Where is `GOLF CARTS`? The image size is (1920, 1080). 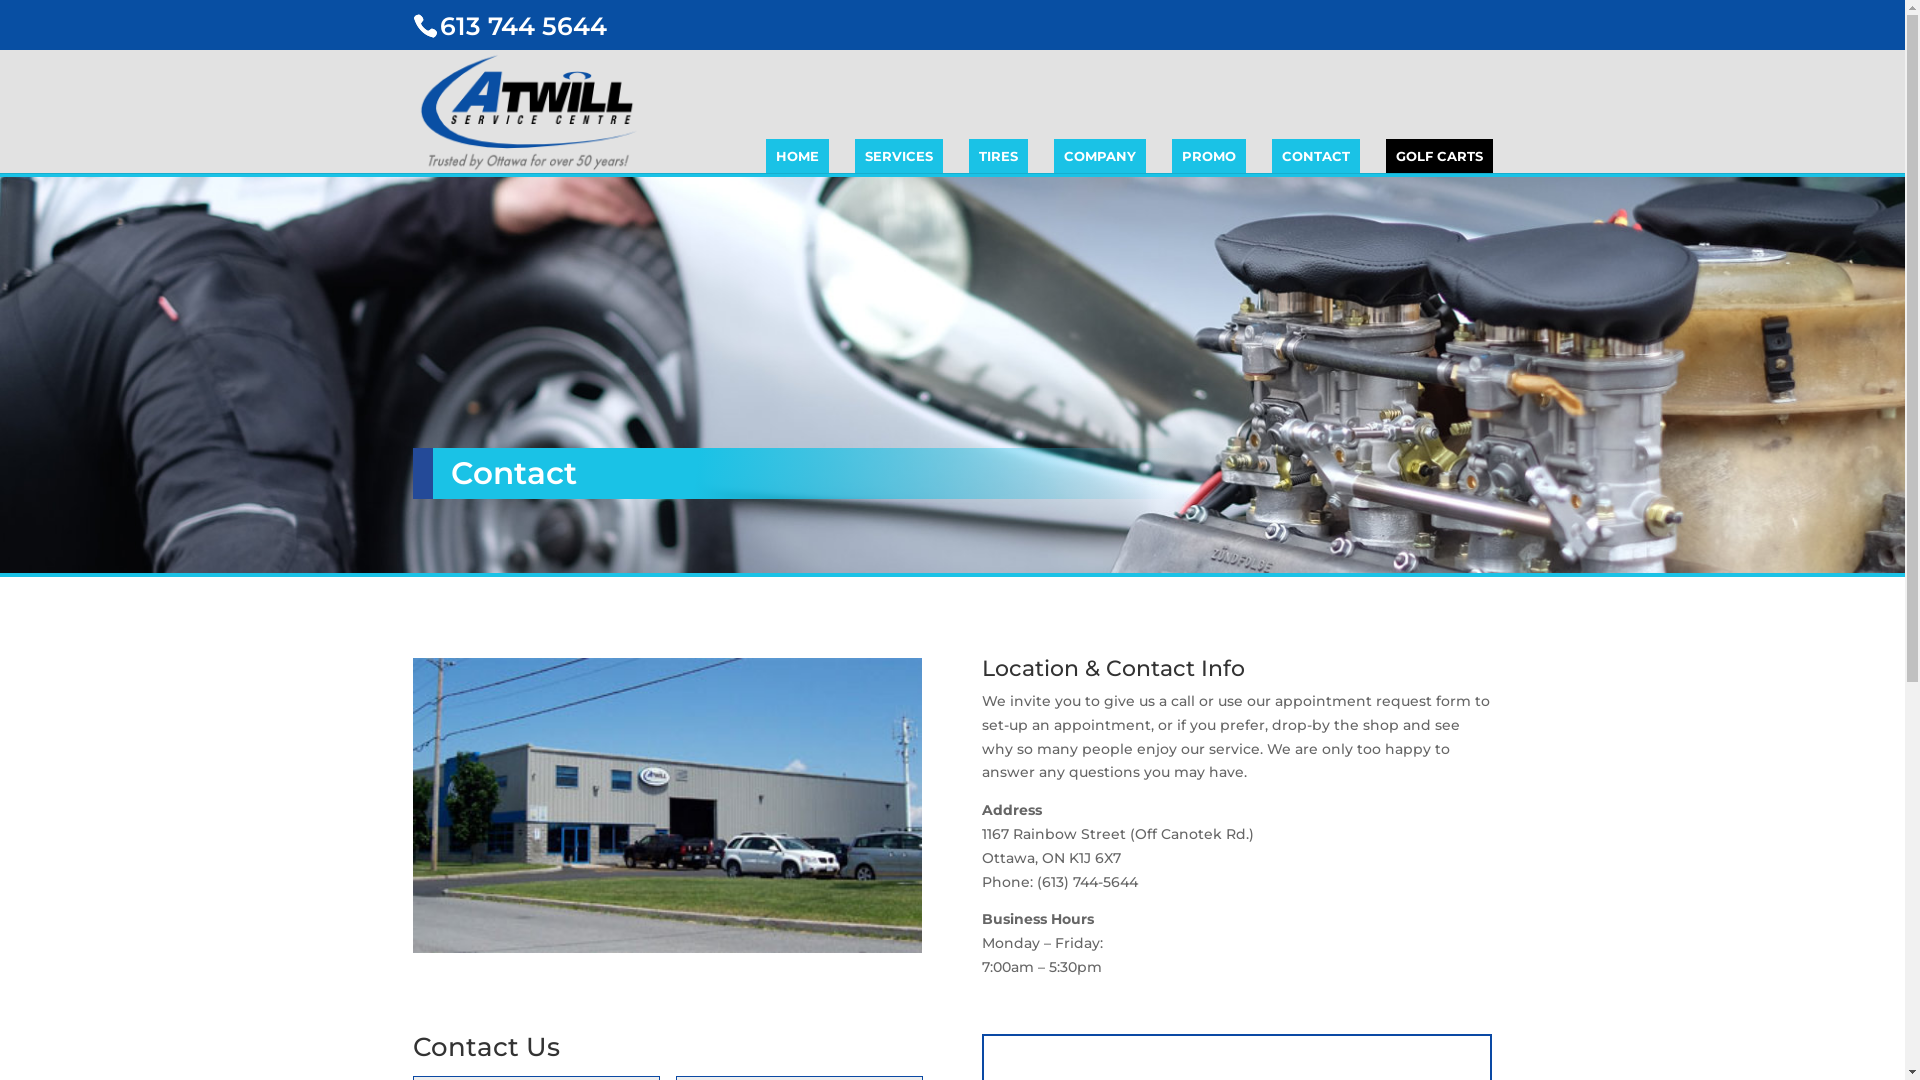 GOLF CARTS is located at coordinates (1440, 156).